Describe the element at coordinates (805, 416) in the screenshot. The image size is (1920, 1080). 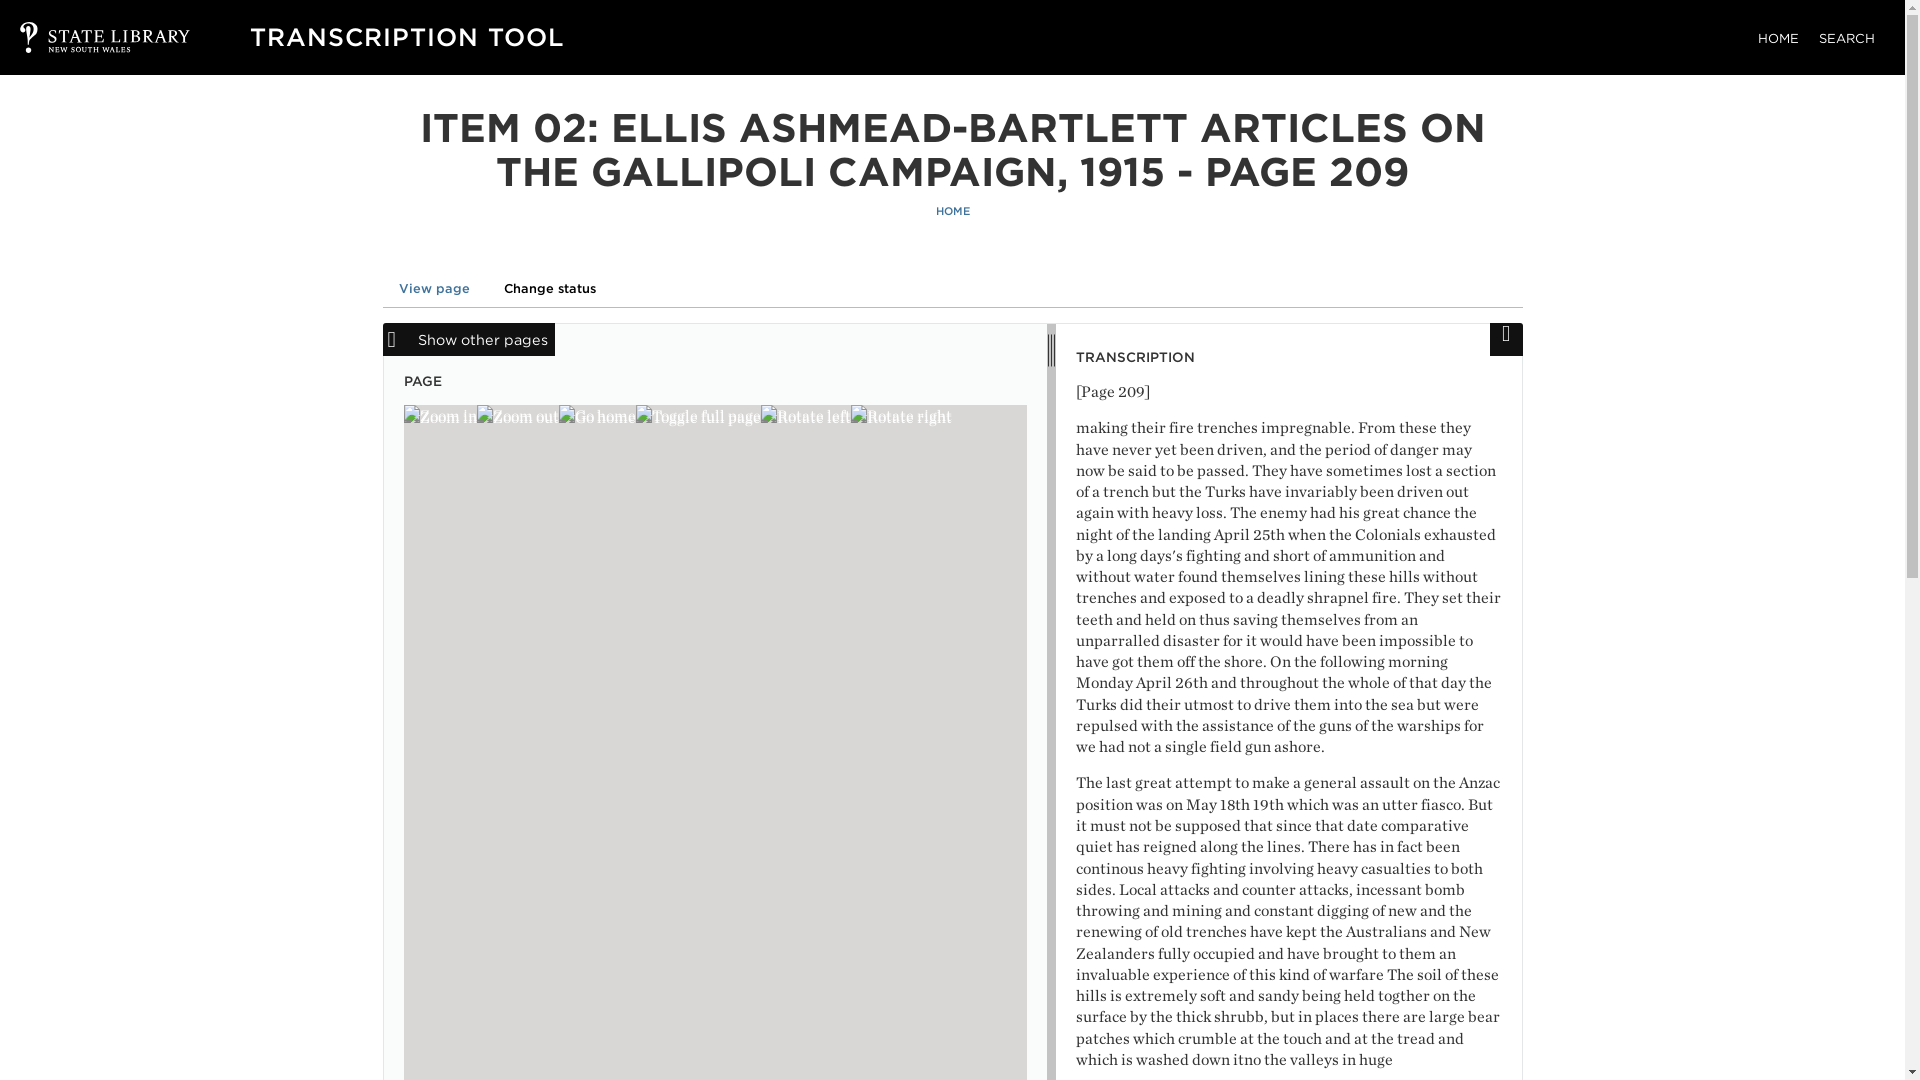
I see `Rotate left` at that location.